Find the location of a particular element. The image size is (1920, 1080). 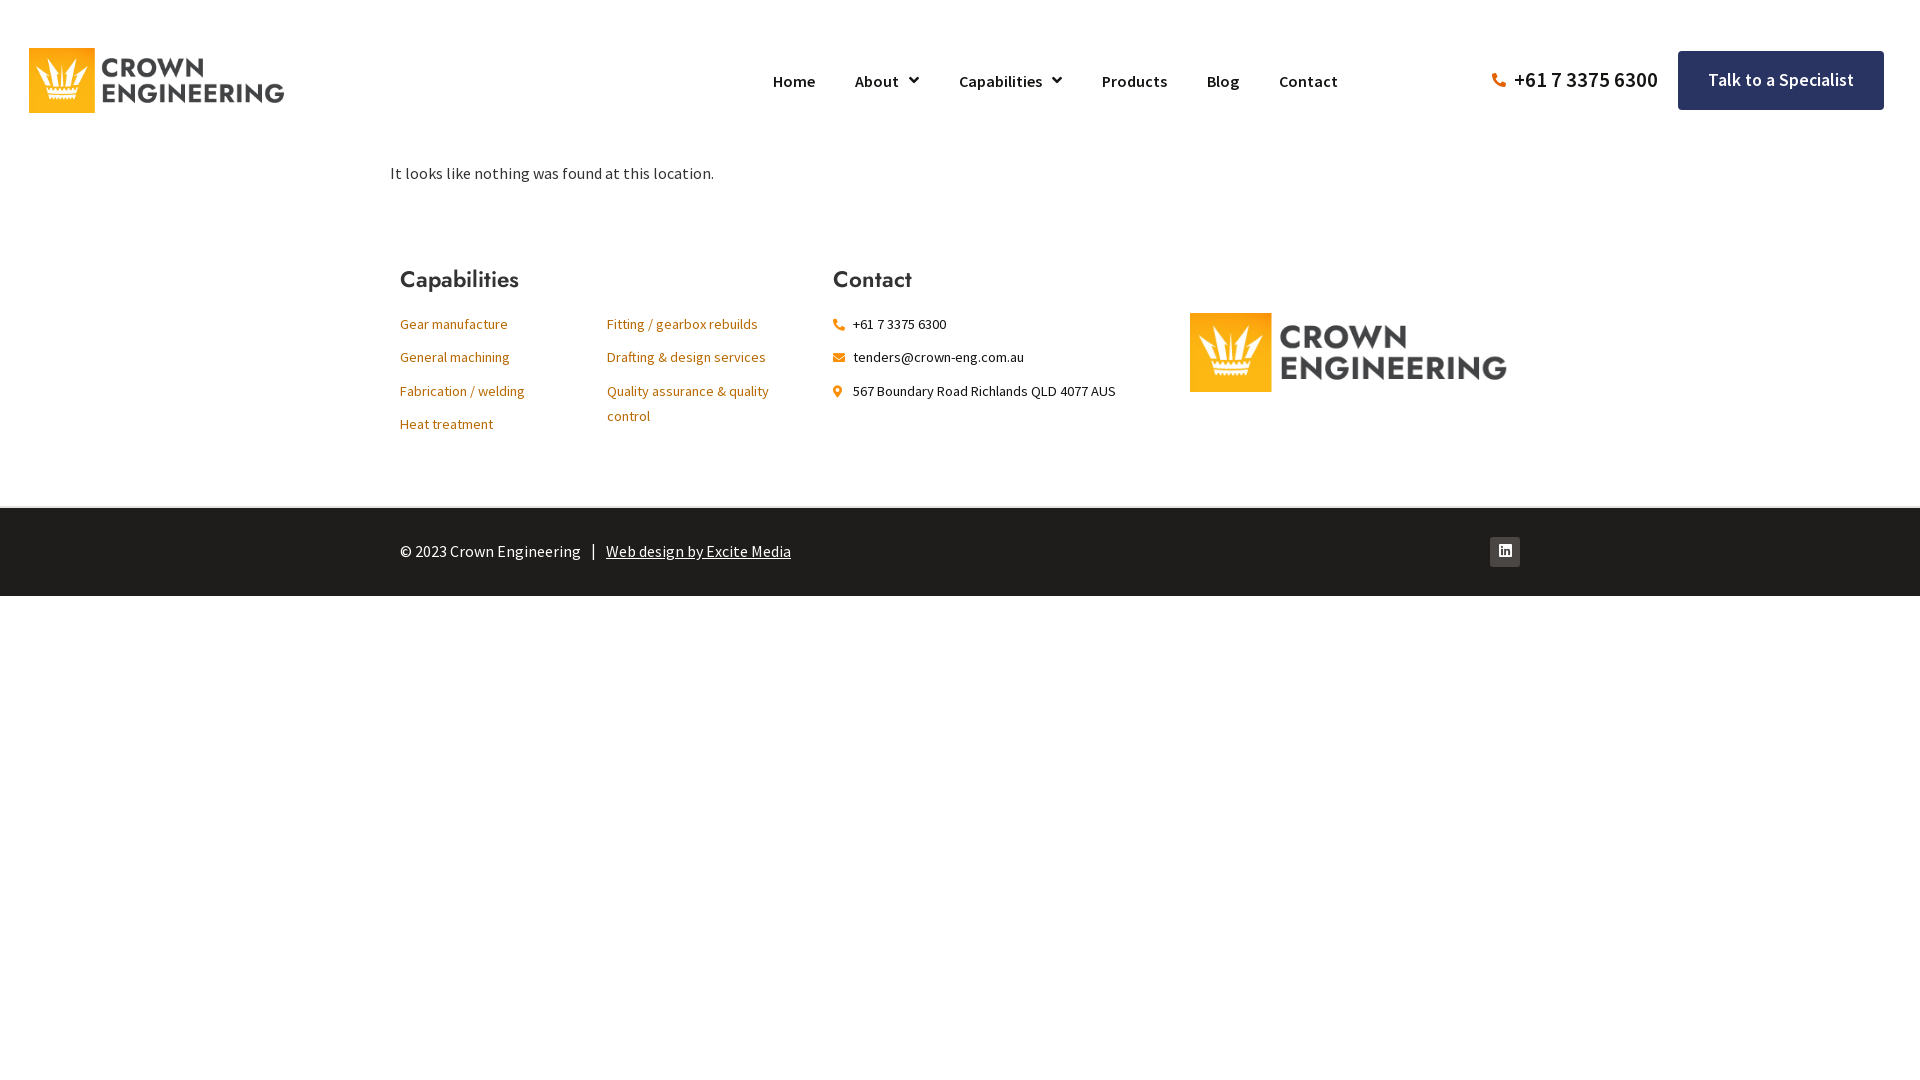

Heat treatment is located at coordinates (504, 425).